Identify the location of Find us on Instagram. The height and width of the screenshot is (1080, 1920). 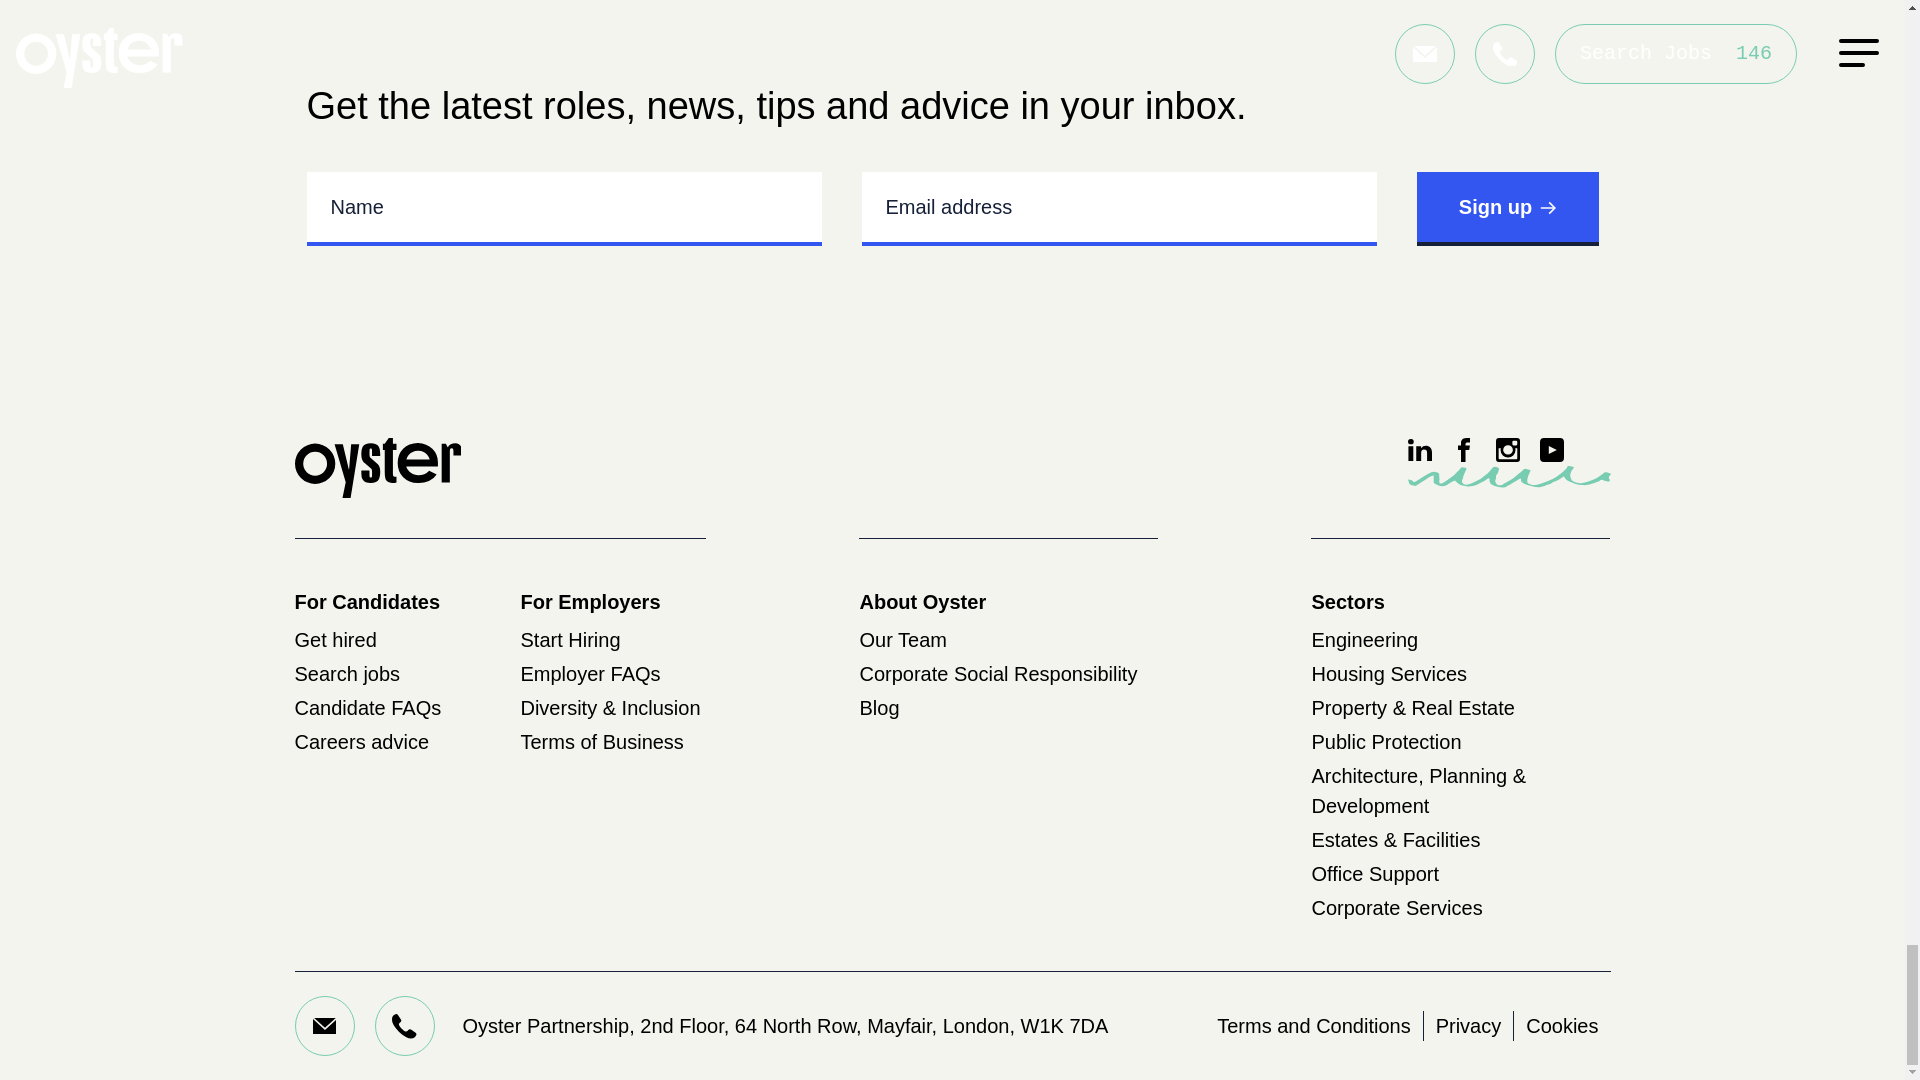
(1508, 450).